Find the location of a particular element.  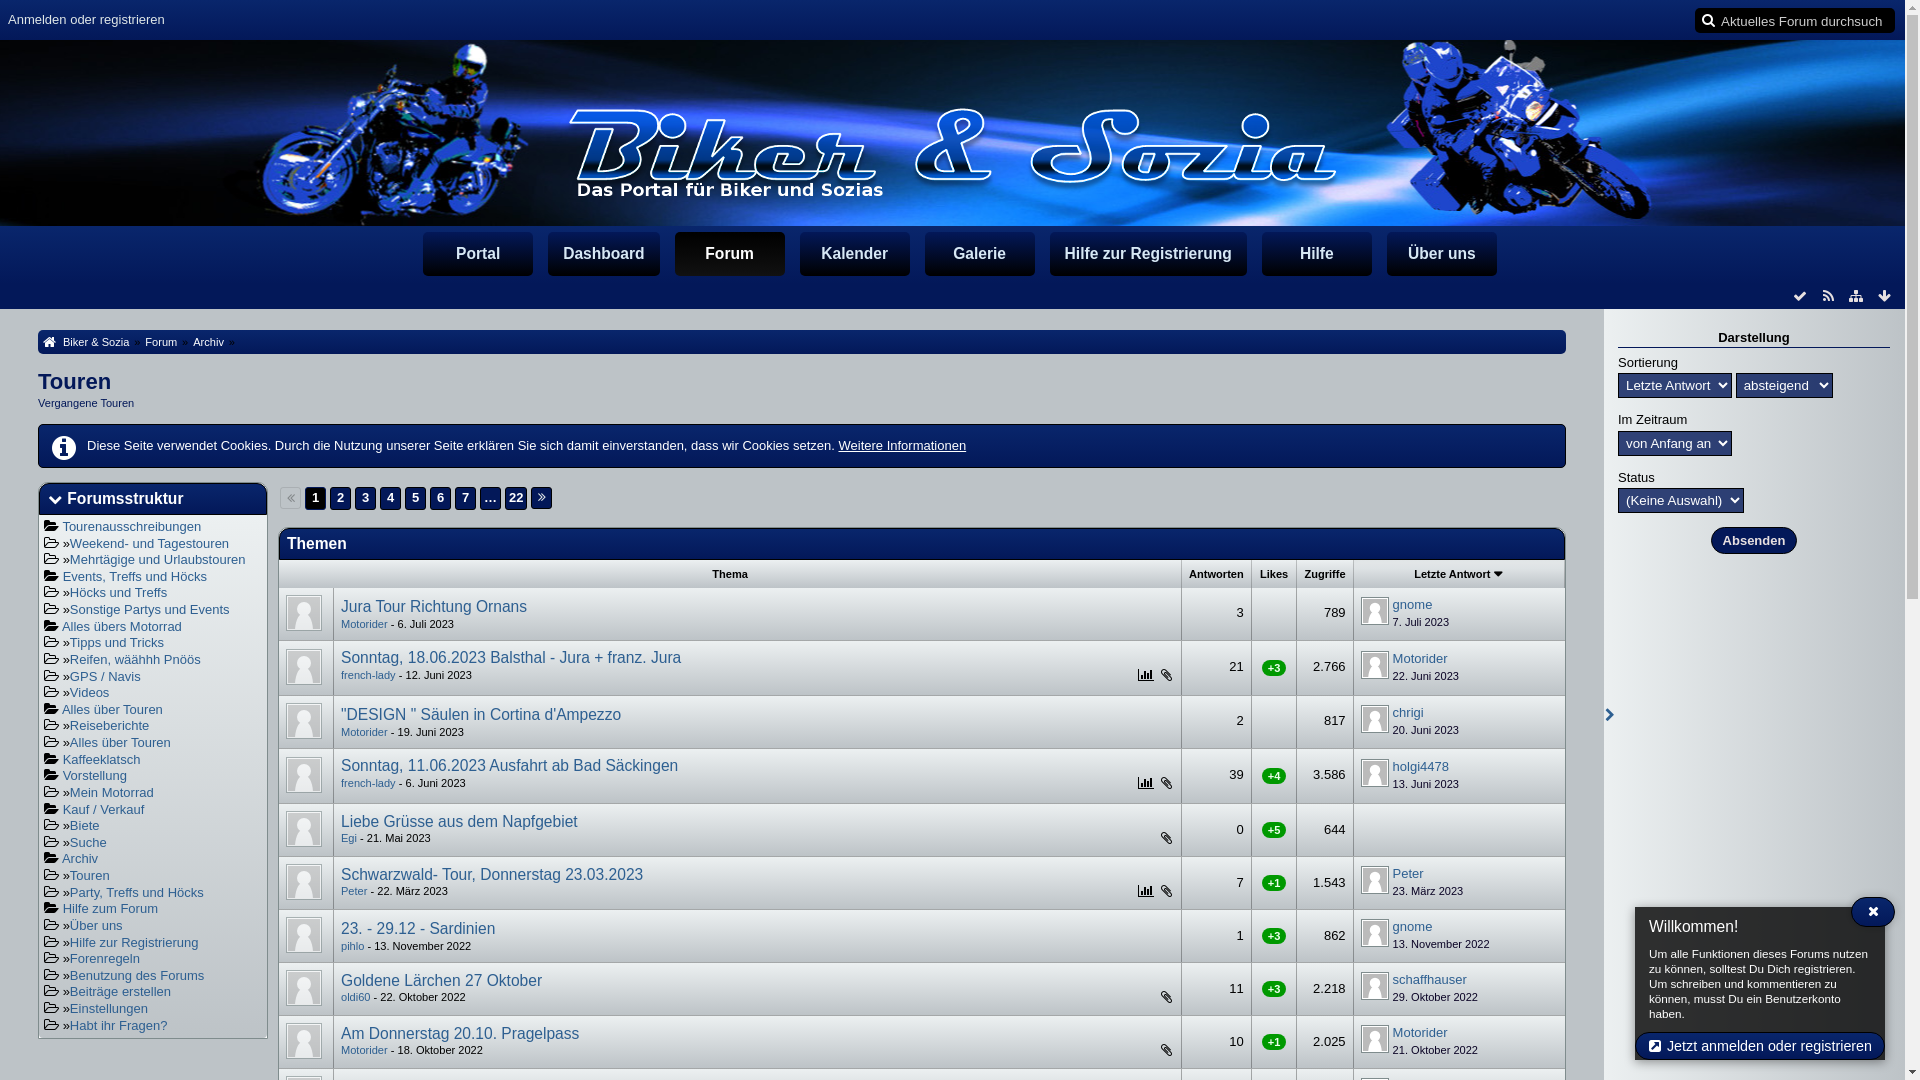

3 is located at coordinates (366, 498).